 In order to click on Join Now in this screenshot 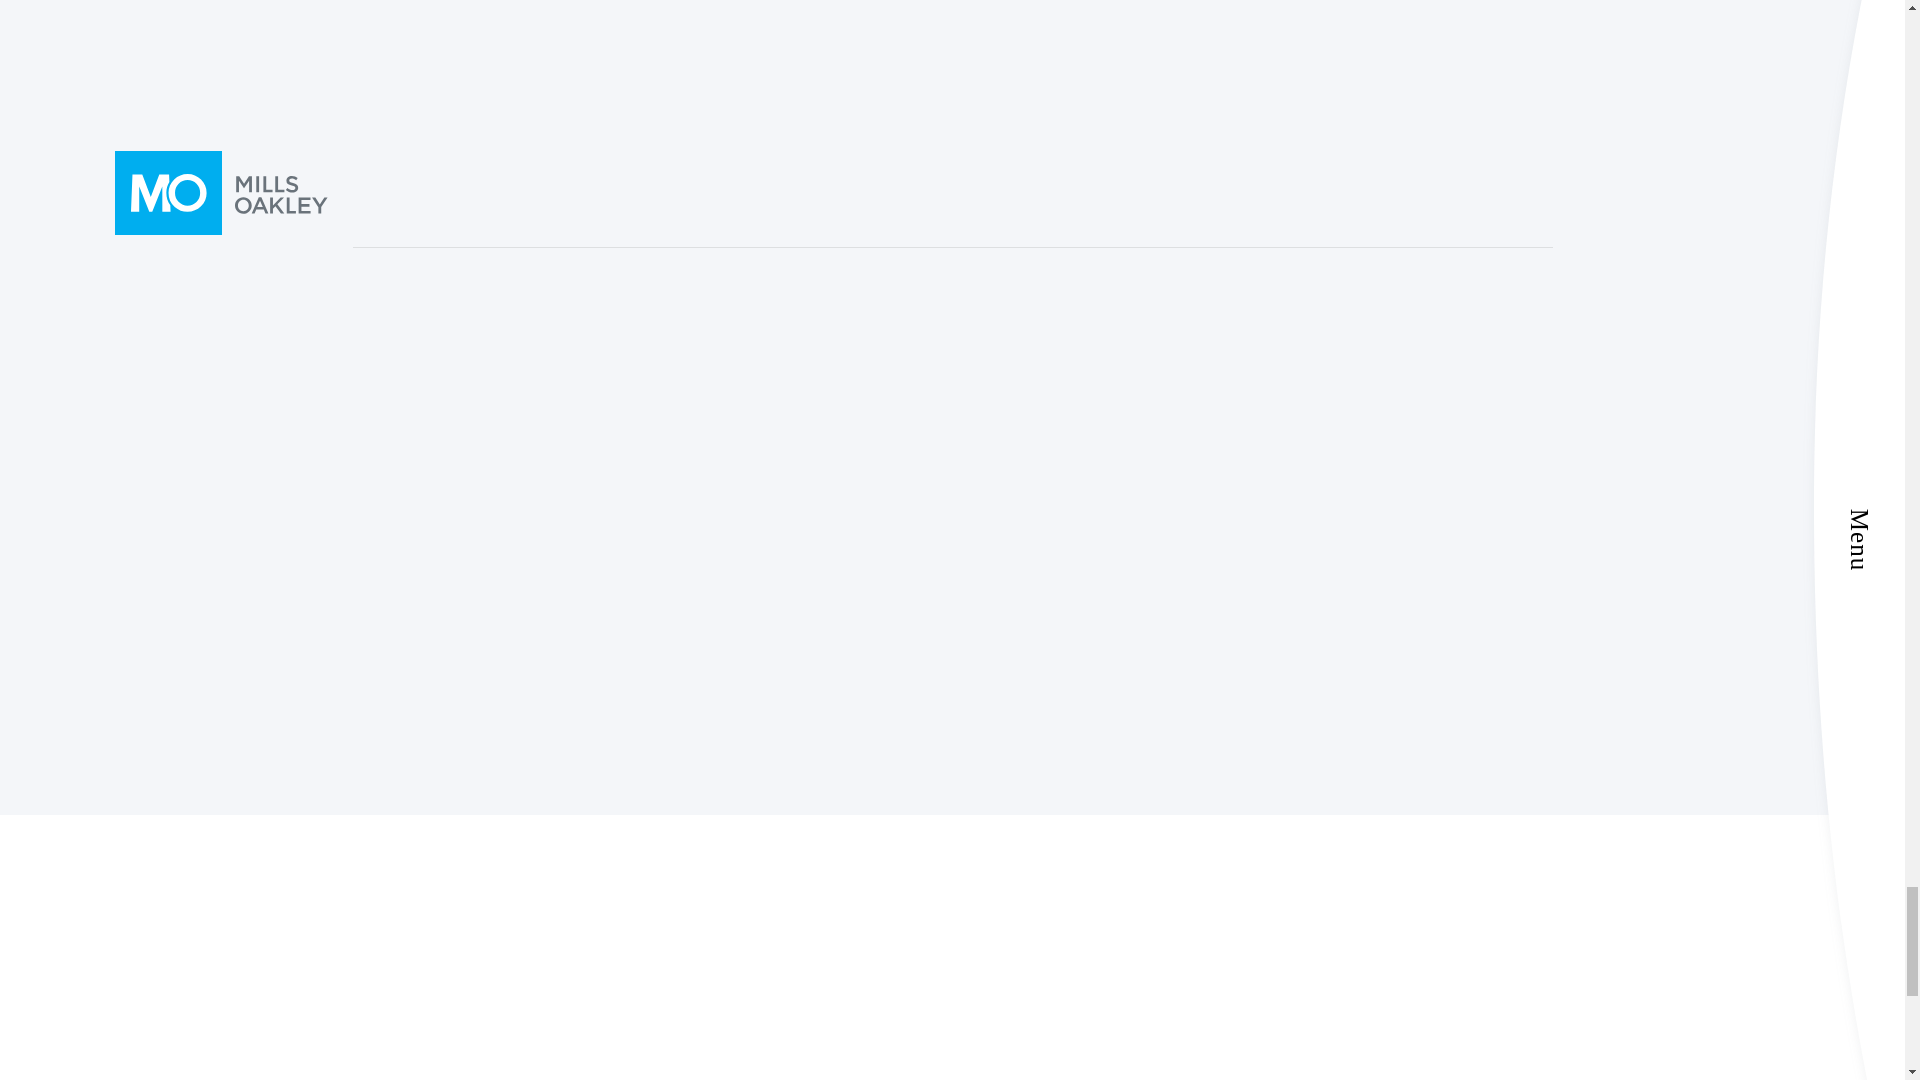, I will do `click(1252, 706)`.